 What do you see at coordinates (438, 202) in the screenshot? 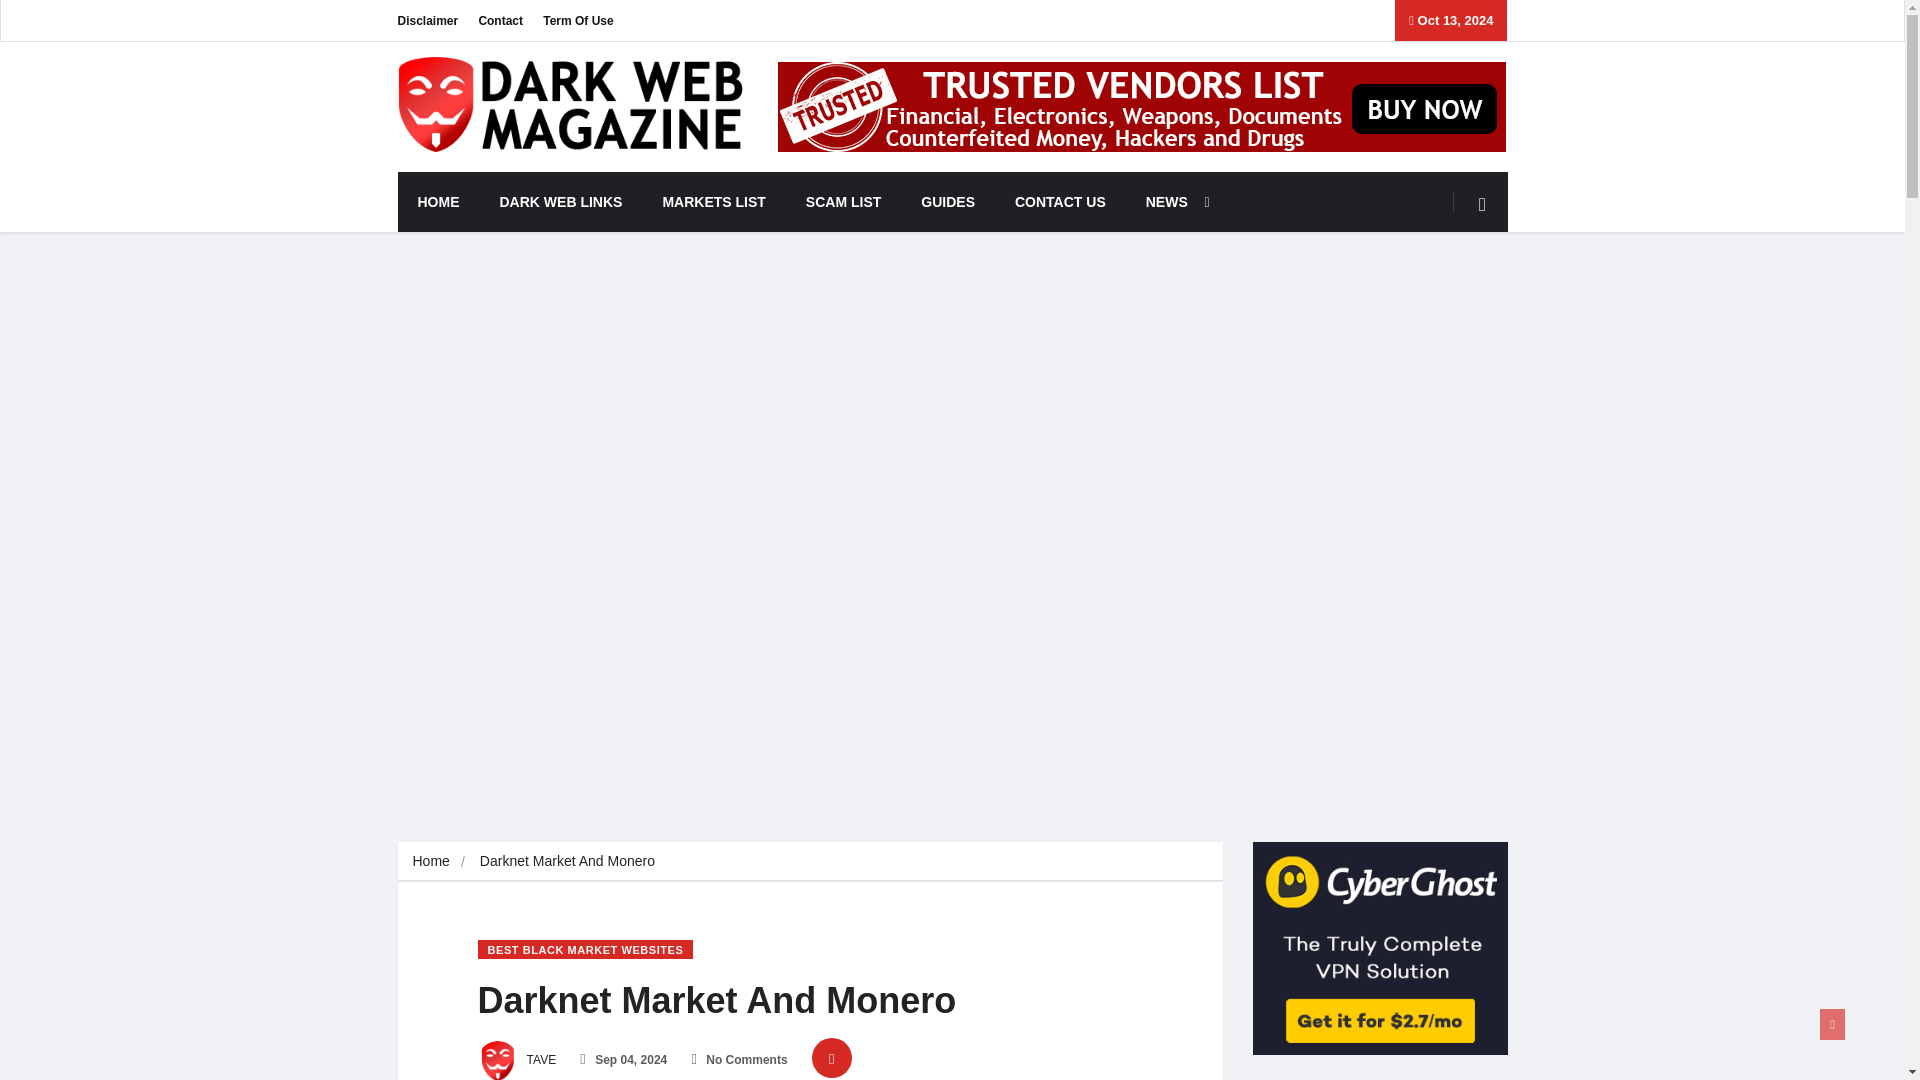
I see `HOME` at bounding box center [438, 202].